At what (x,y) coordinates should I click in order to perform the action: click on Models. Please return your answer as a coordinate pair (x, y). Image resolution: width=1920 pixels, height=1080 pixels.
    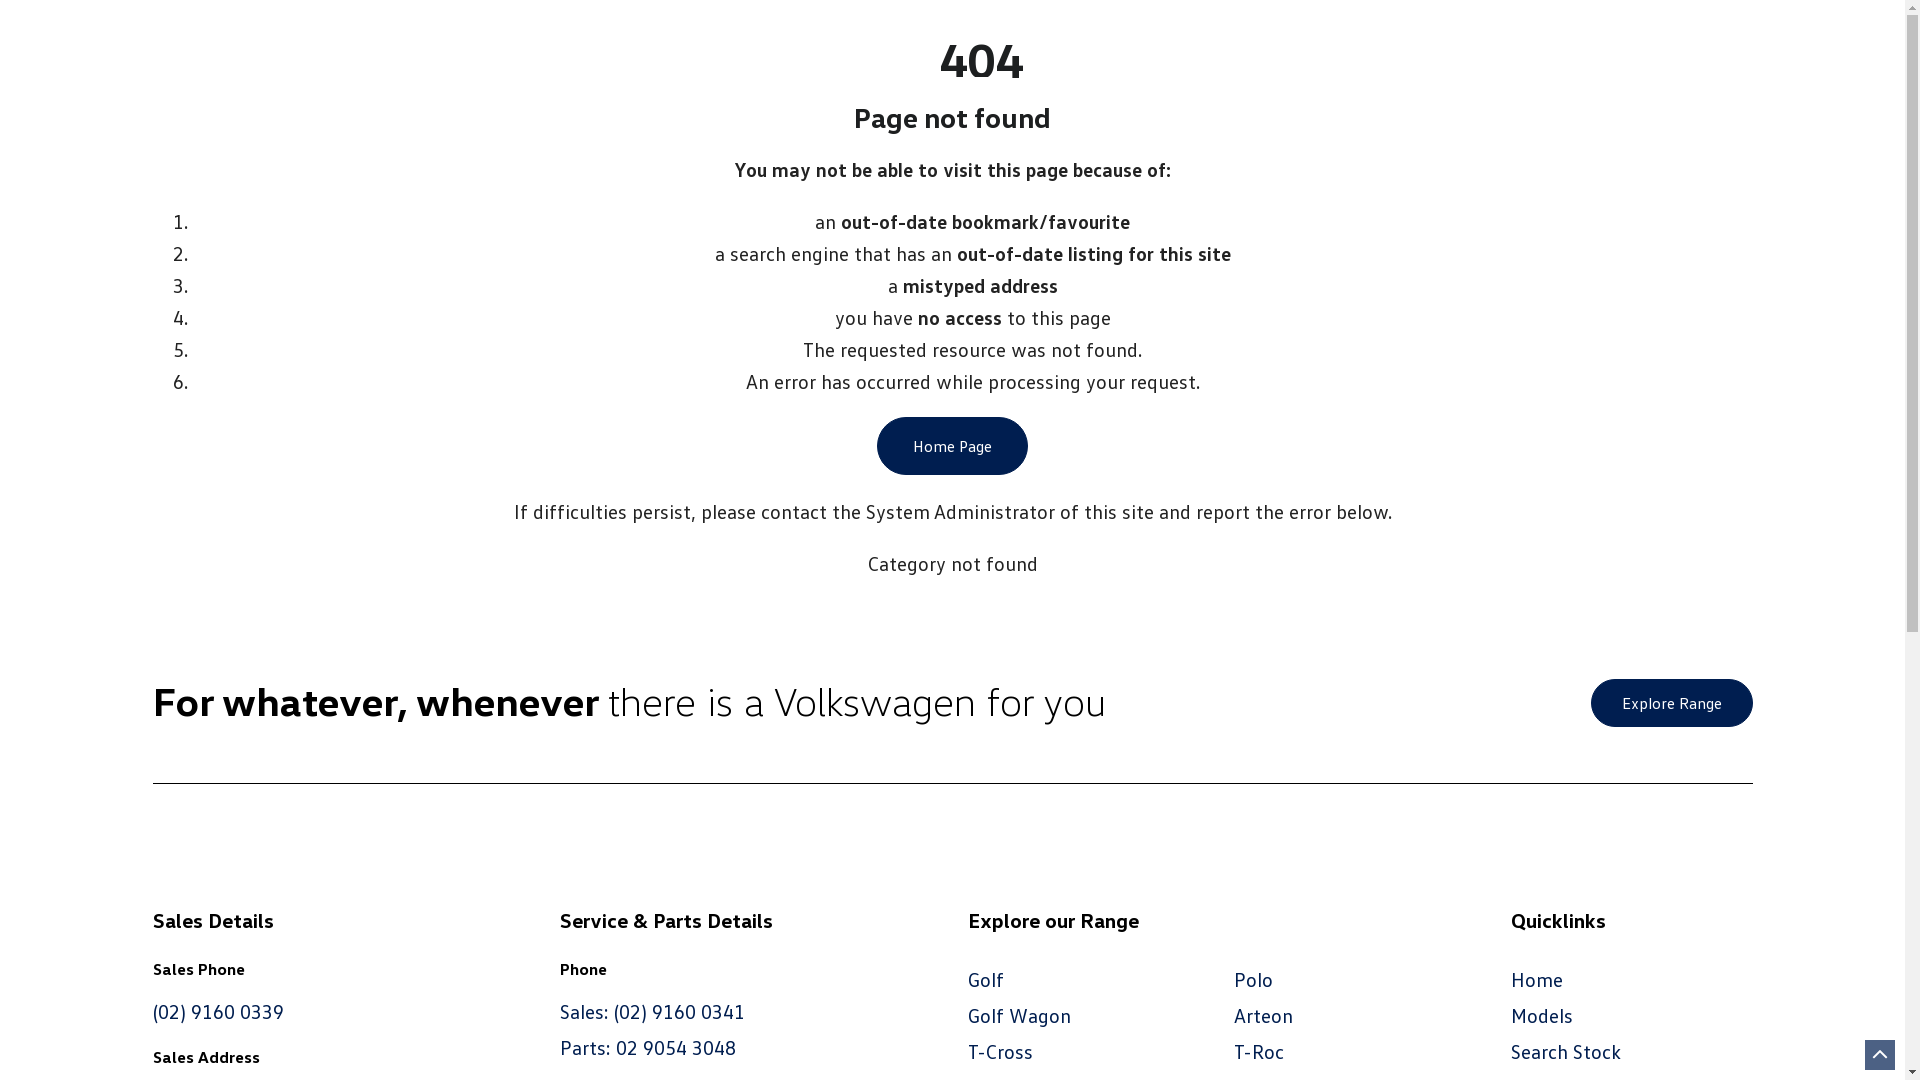
    Looking at the image, I should click on (1542, 1015).